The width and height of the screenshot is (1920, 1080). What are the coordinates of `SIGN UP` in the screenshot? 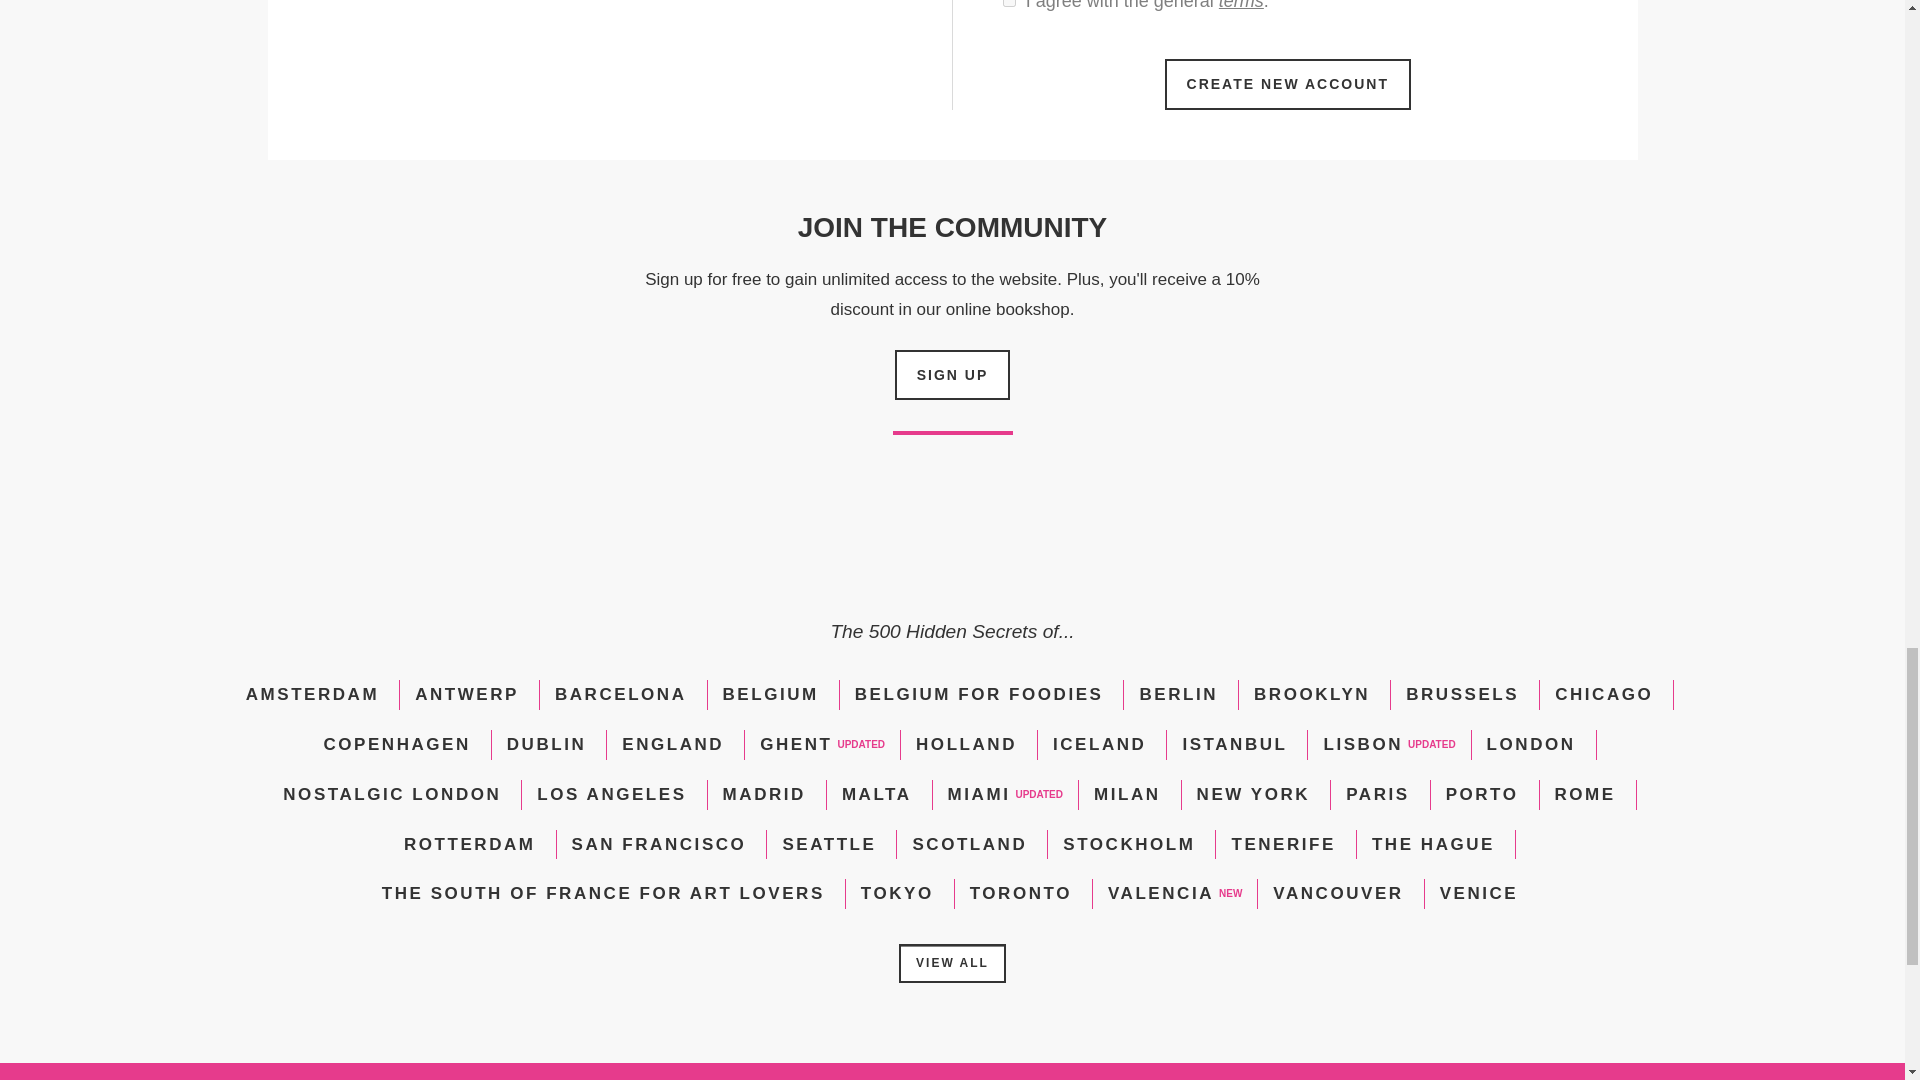 It's located at (952, 374).